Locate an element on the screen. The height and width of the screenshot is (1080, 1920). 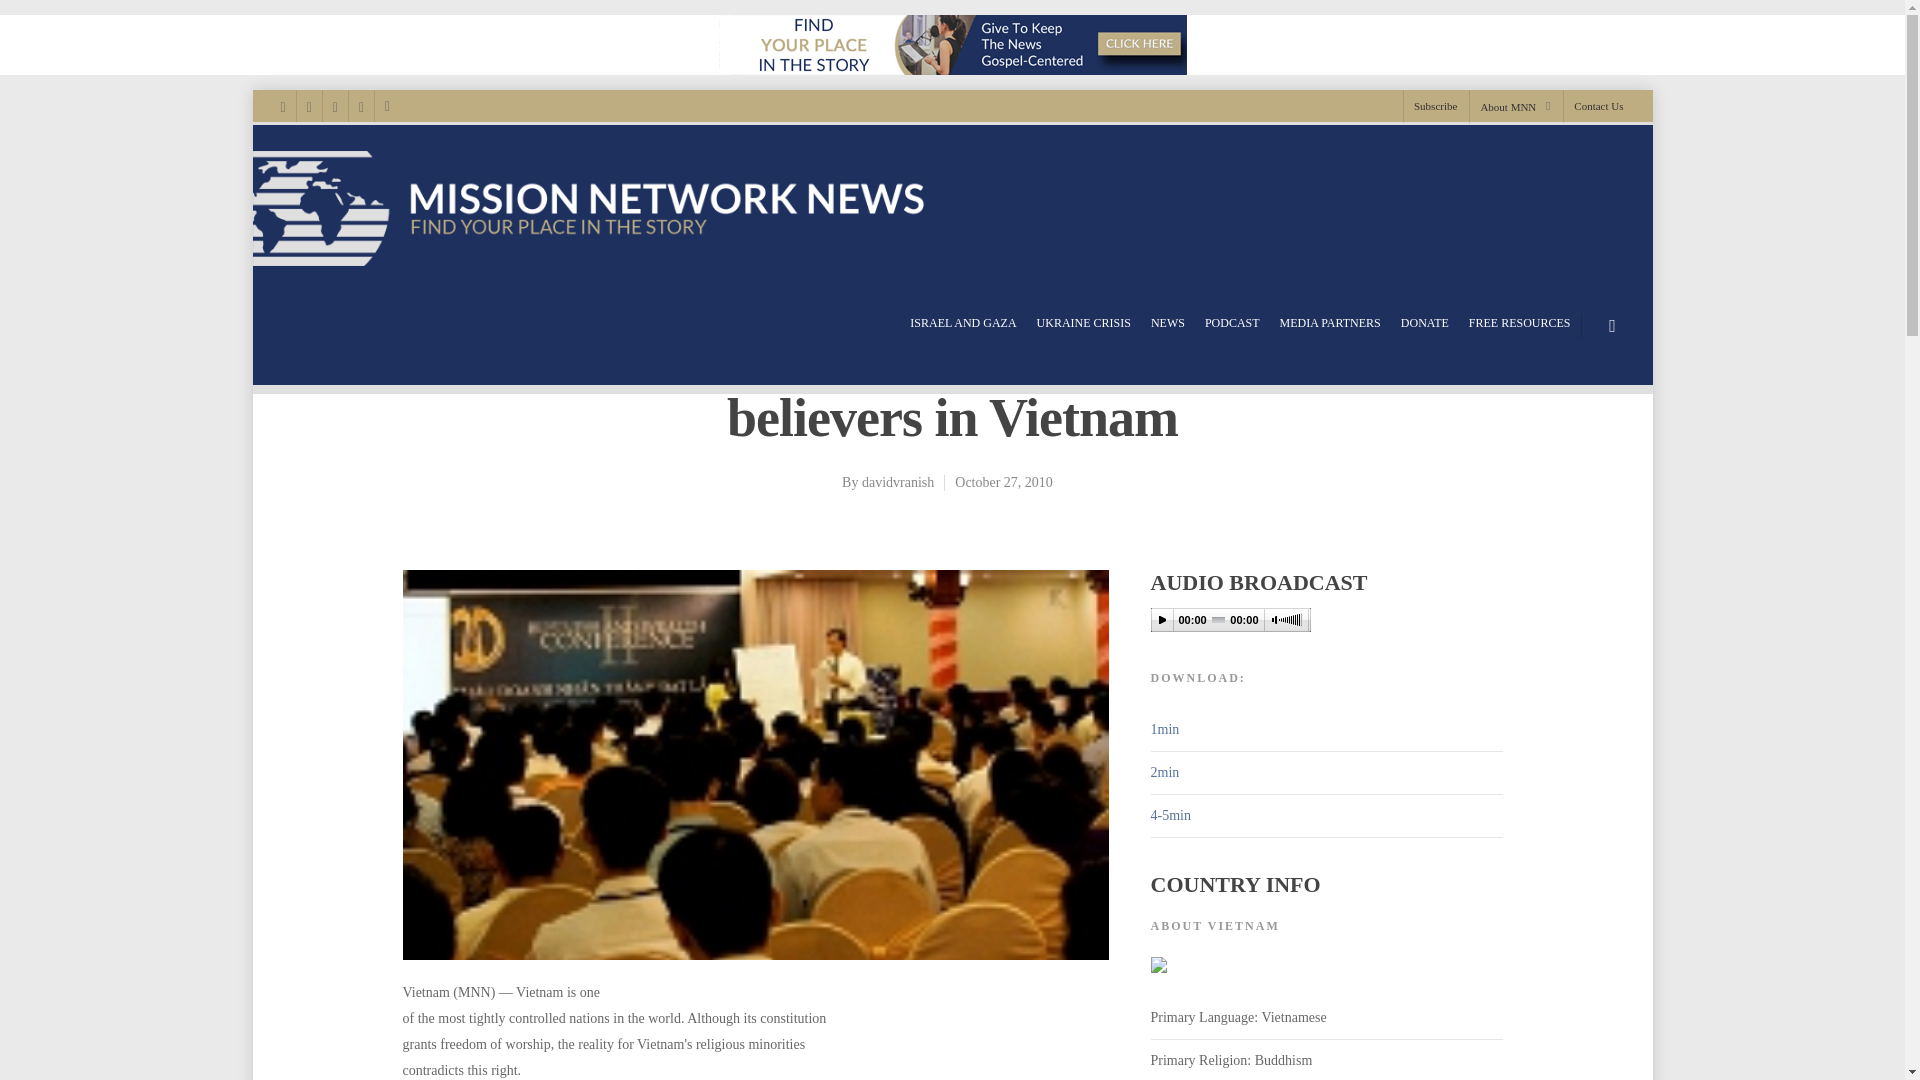
About MNN is located at coordinates (1514, 106).